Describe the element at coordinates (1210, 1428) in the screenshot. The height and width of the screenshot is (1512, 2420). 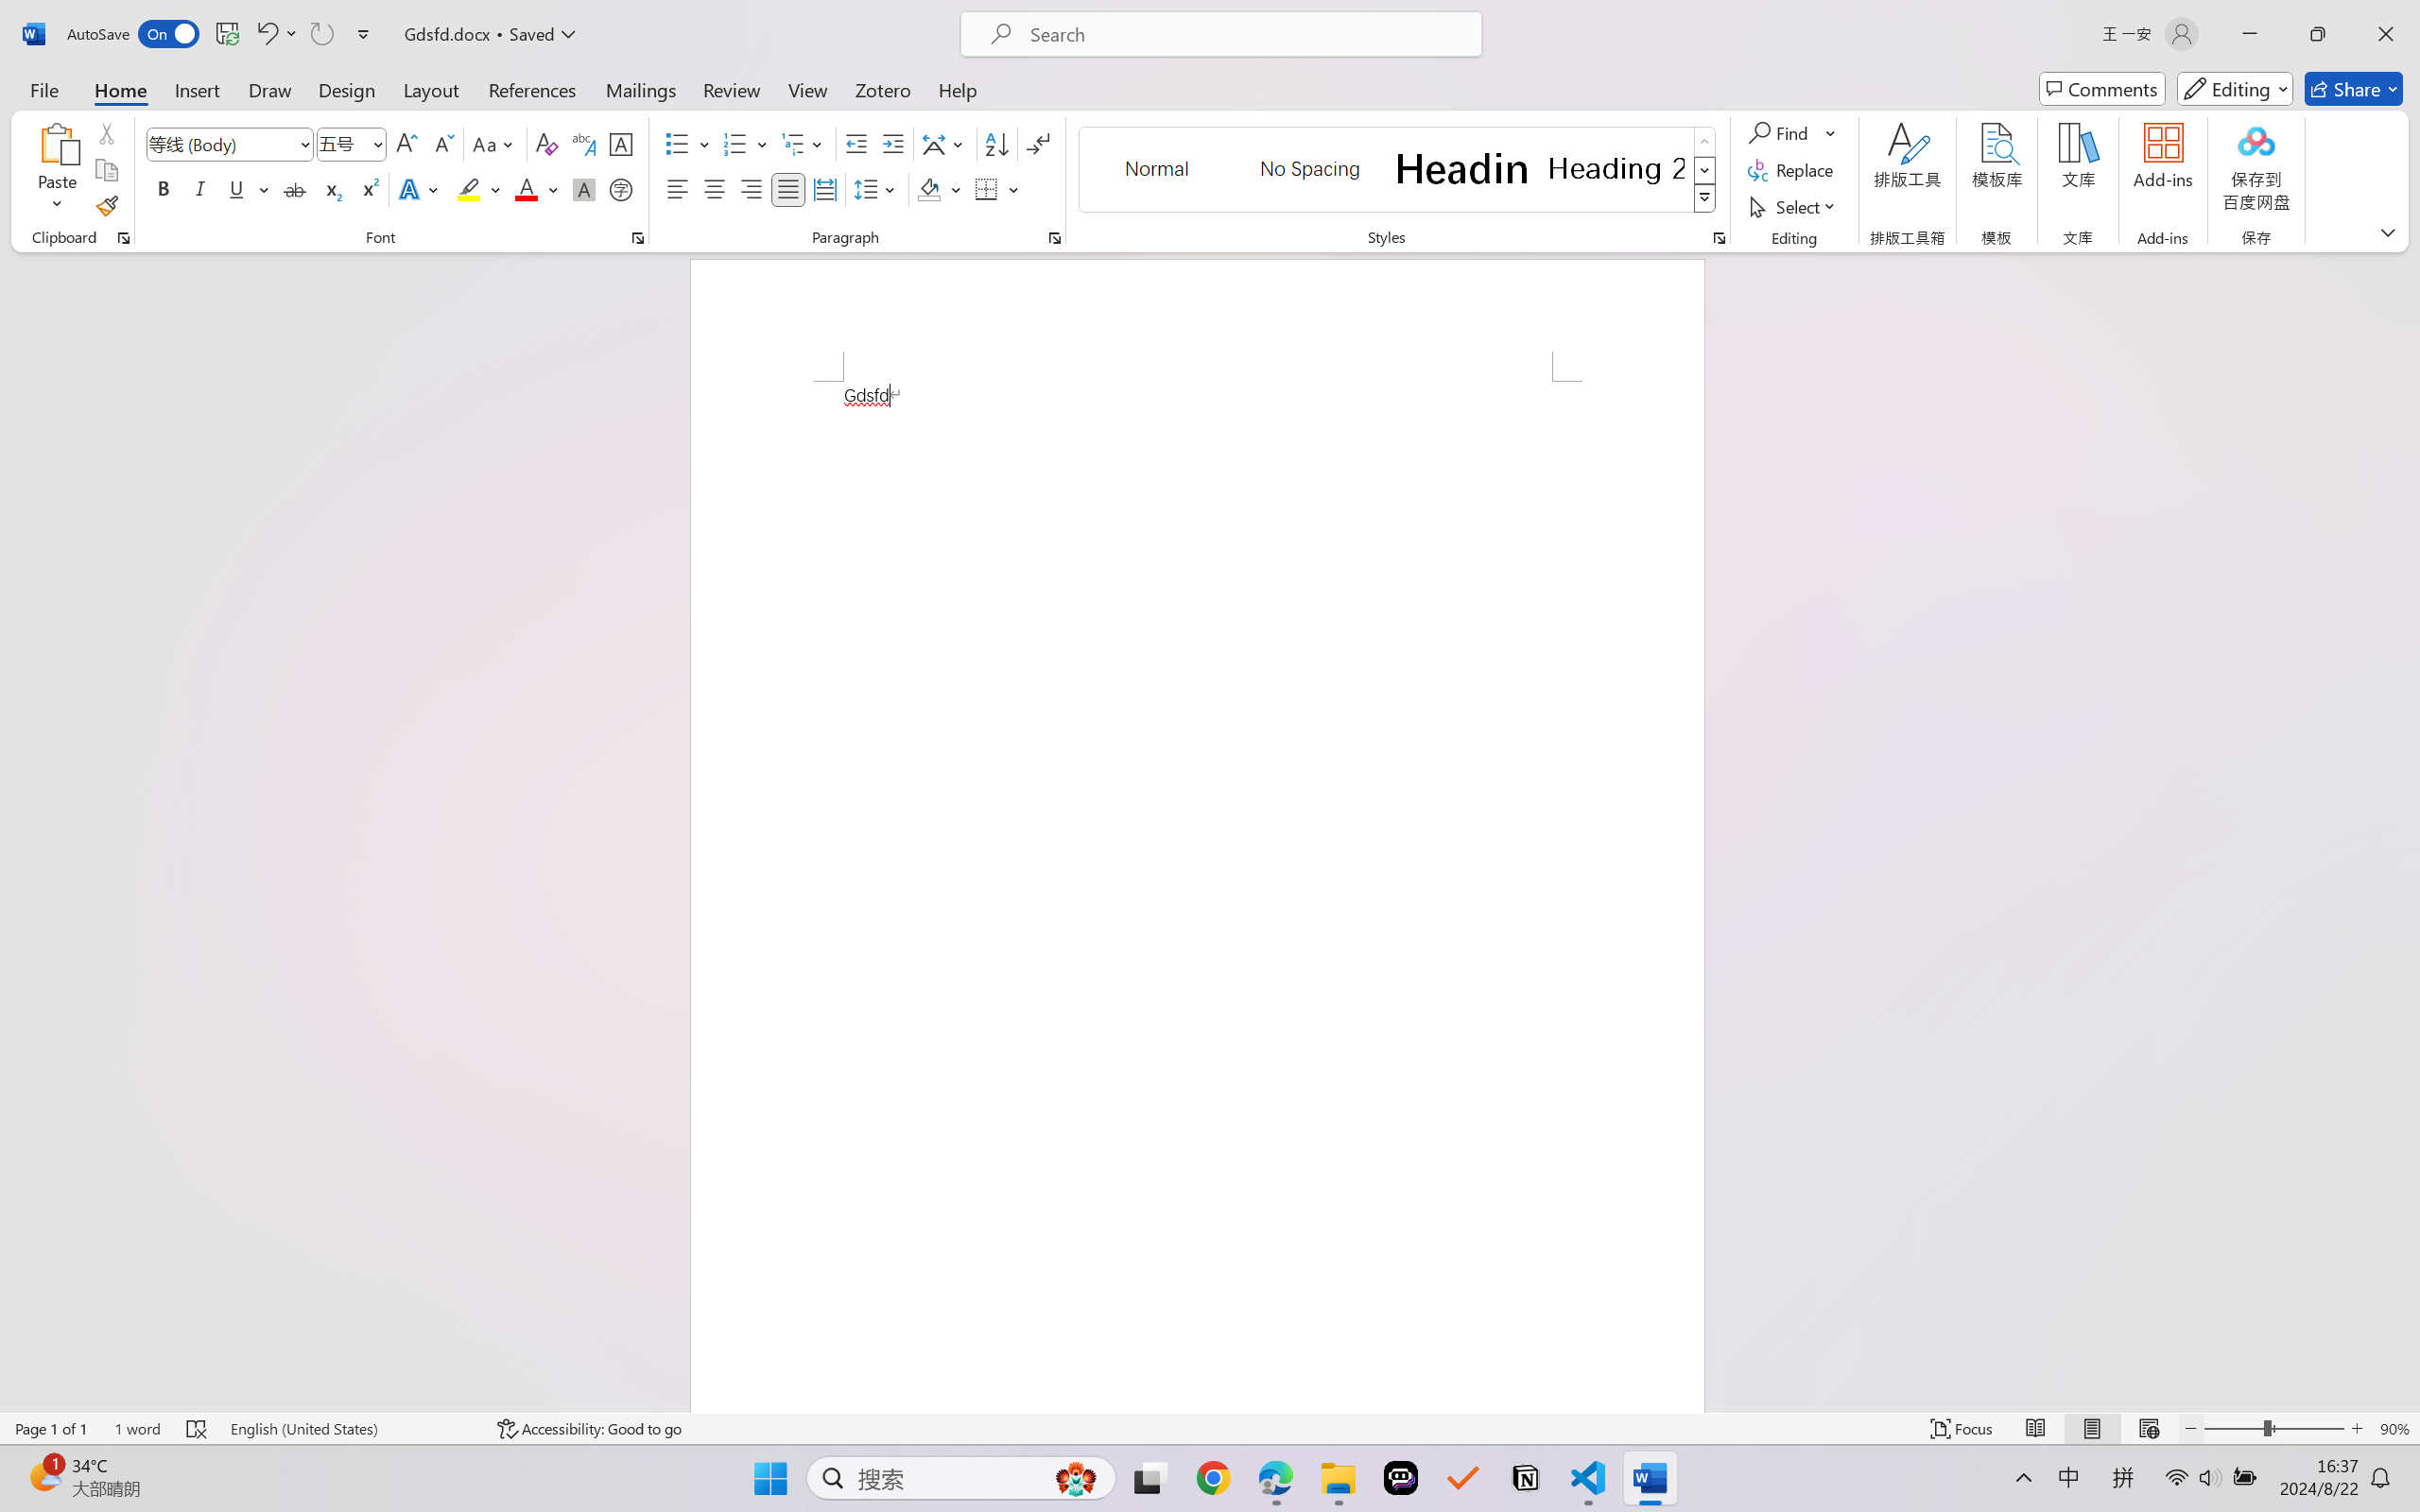
I see `Class: MsoCommandBar` at that location.